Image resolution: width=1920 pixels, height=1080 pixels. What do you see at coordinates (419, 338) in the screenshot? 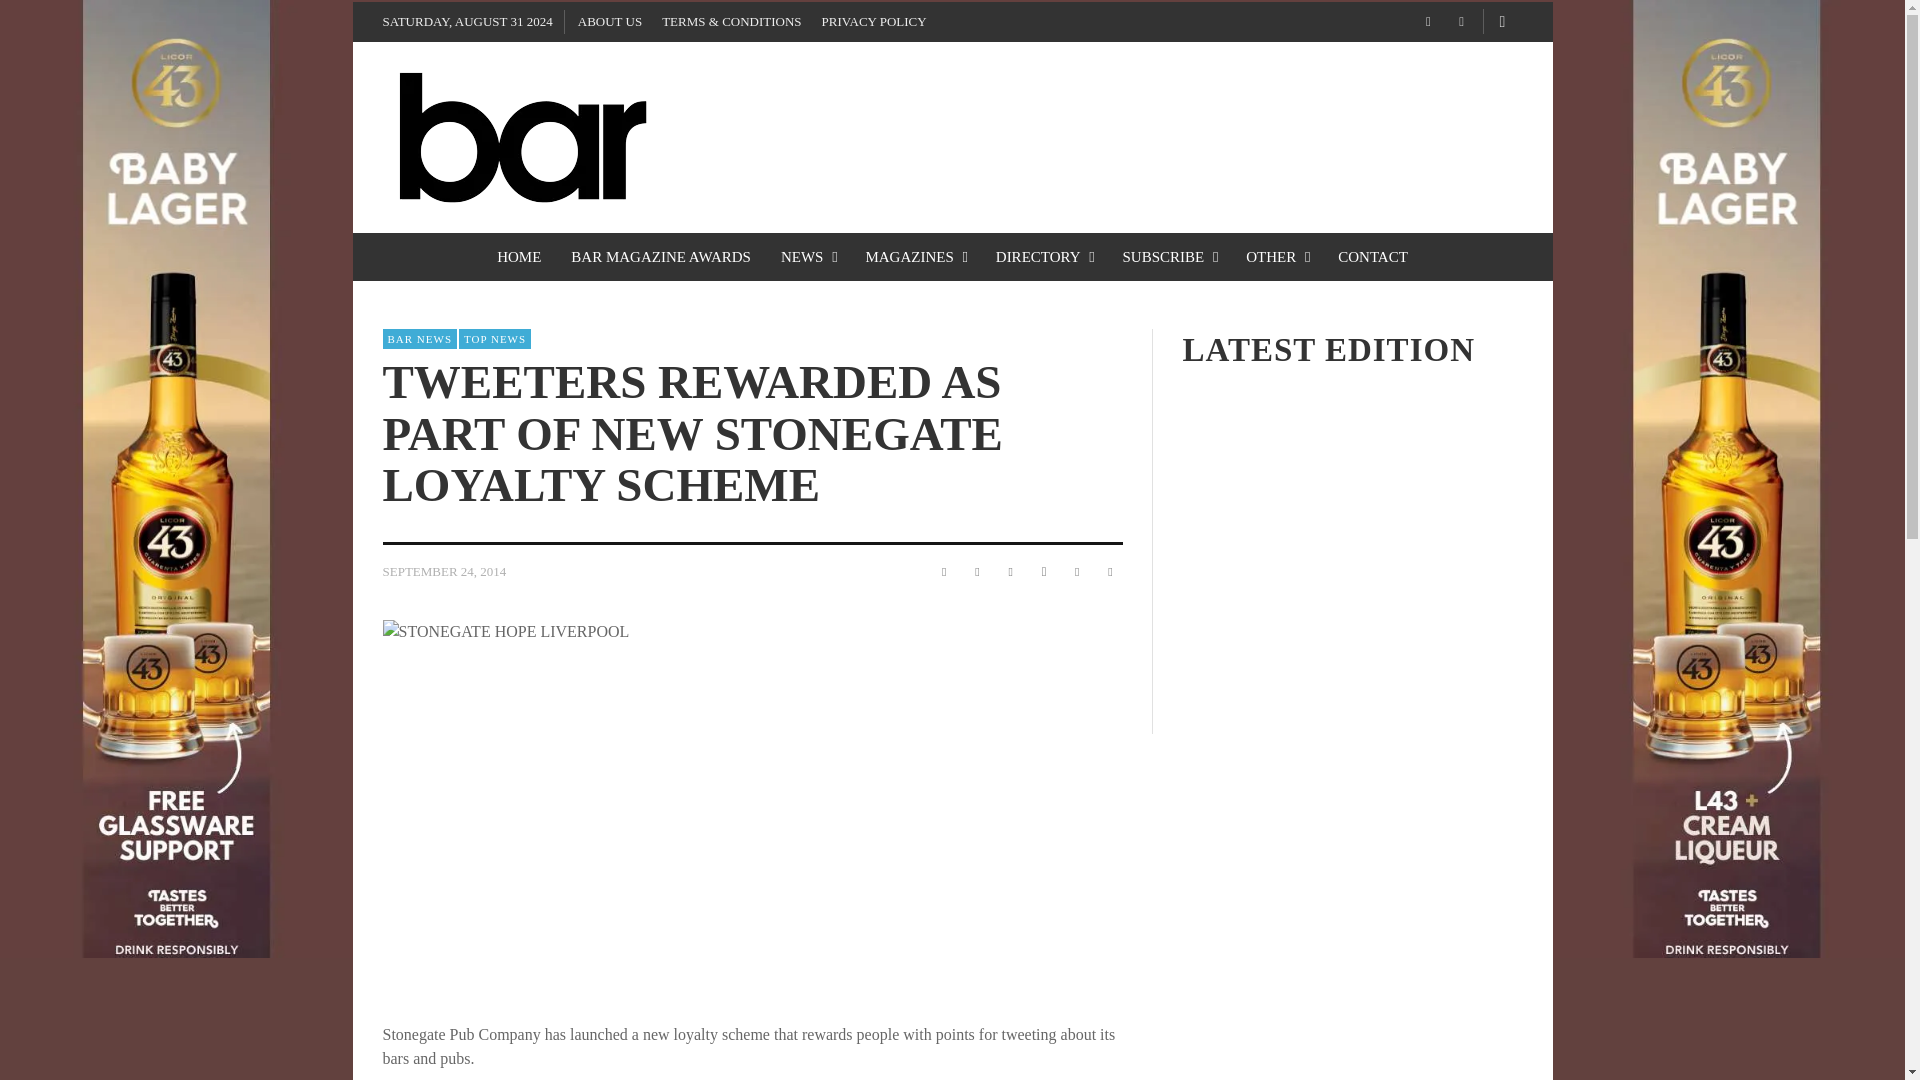
I see `View all posts in Bar News` at bounding box center [419, 338].